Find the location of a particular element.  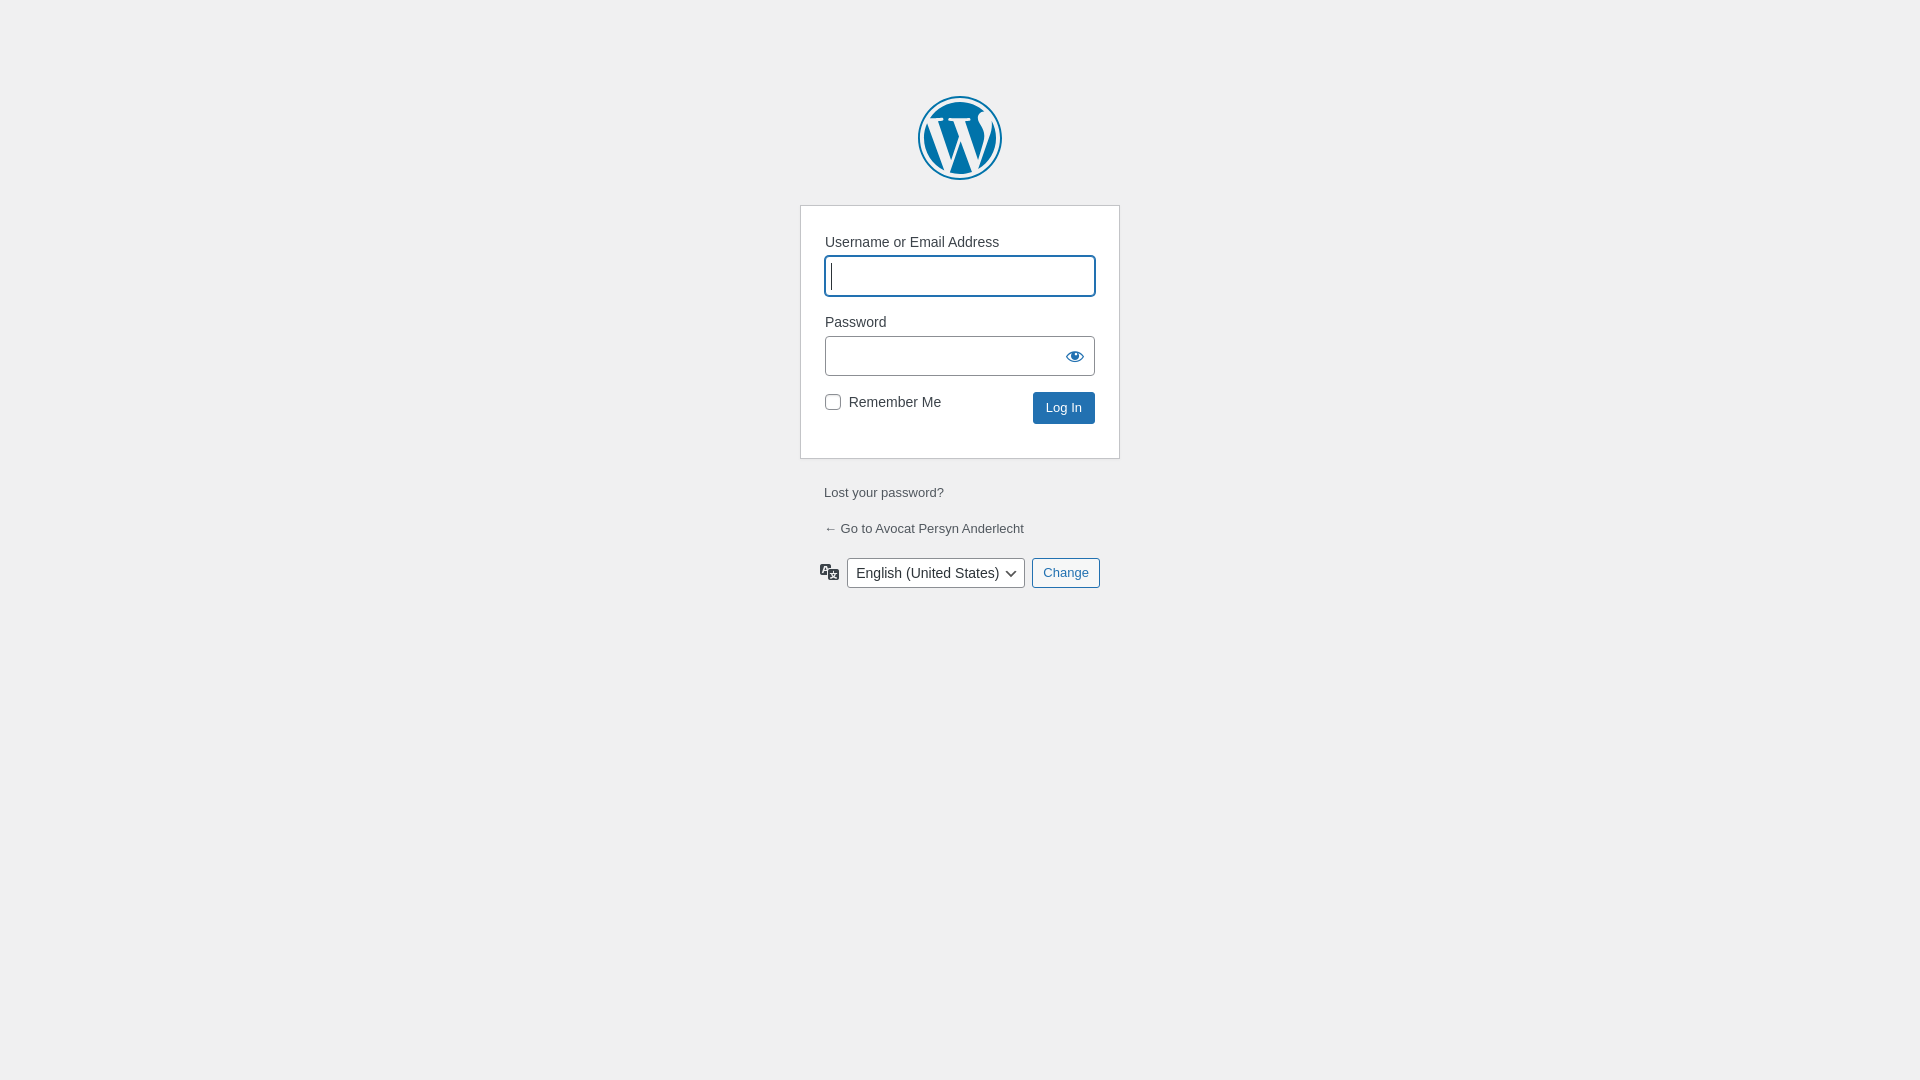

Lost your password? is located at coordinates (884, 492).